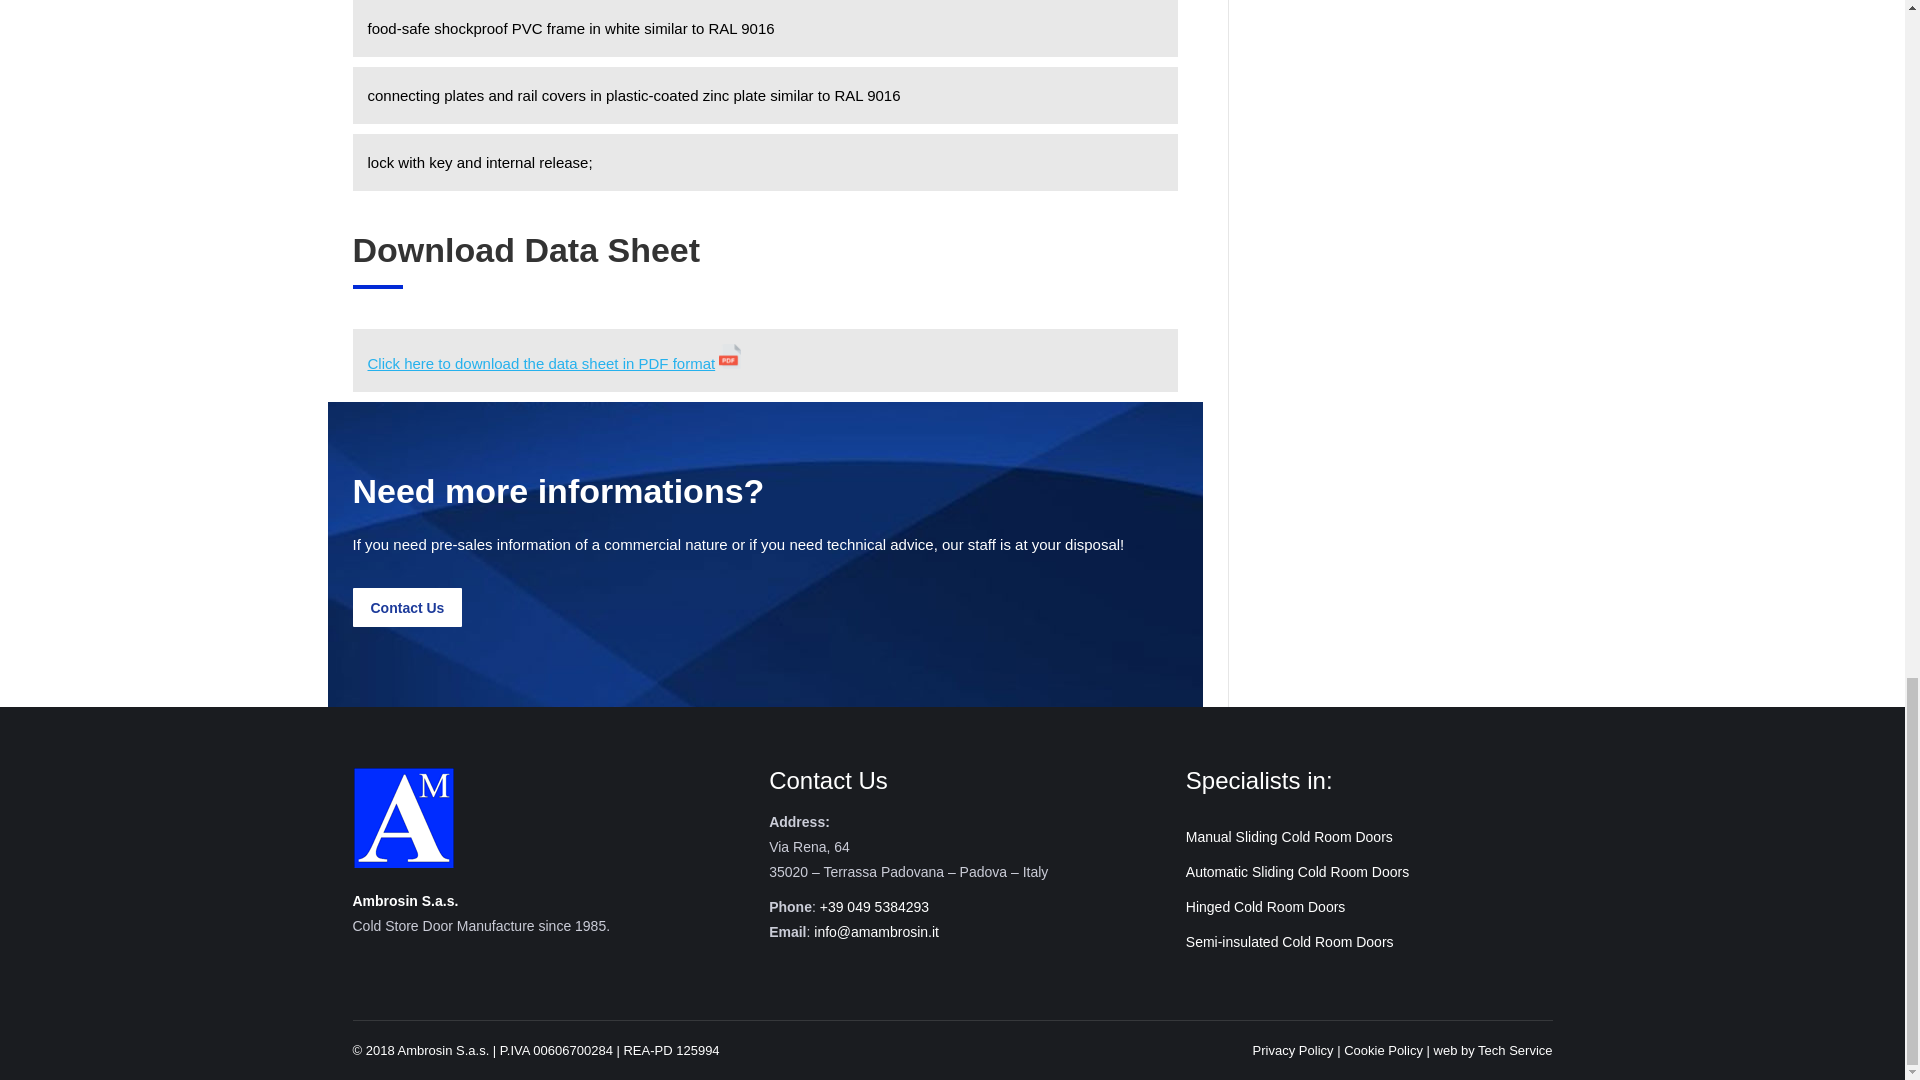 The image size is (1920, 1080). What do you see at coordinates (1514, 1050) in the screenshot?
I see `Posizionamento Siti Web Padova` at bounding box center [1514, 1050].